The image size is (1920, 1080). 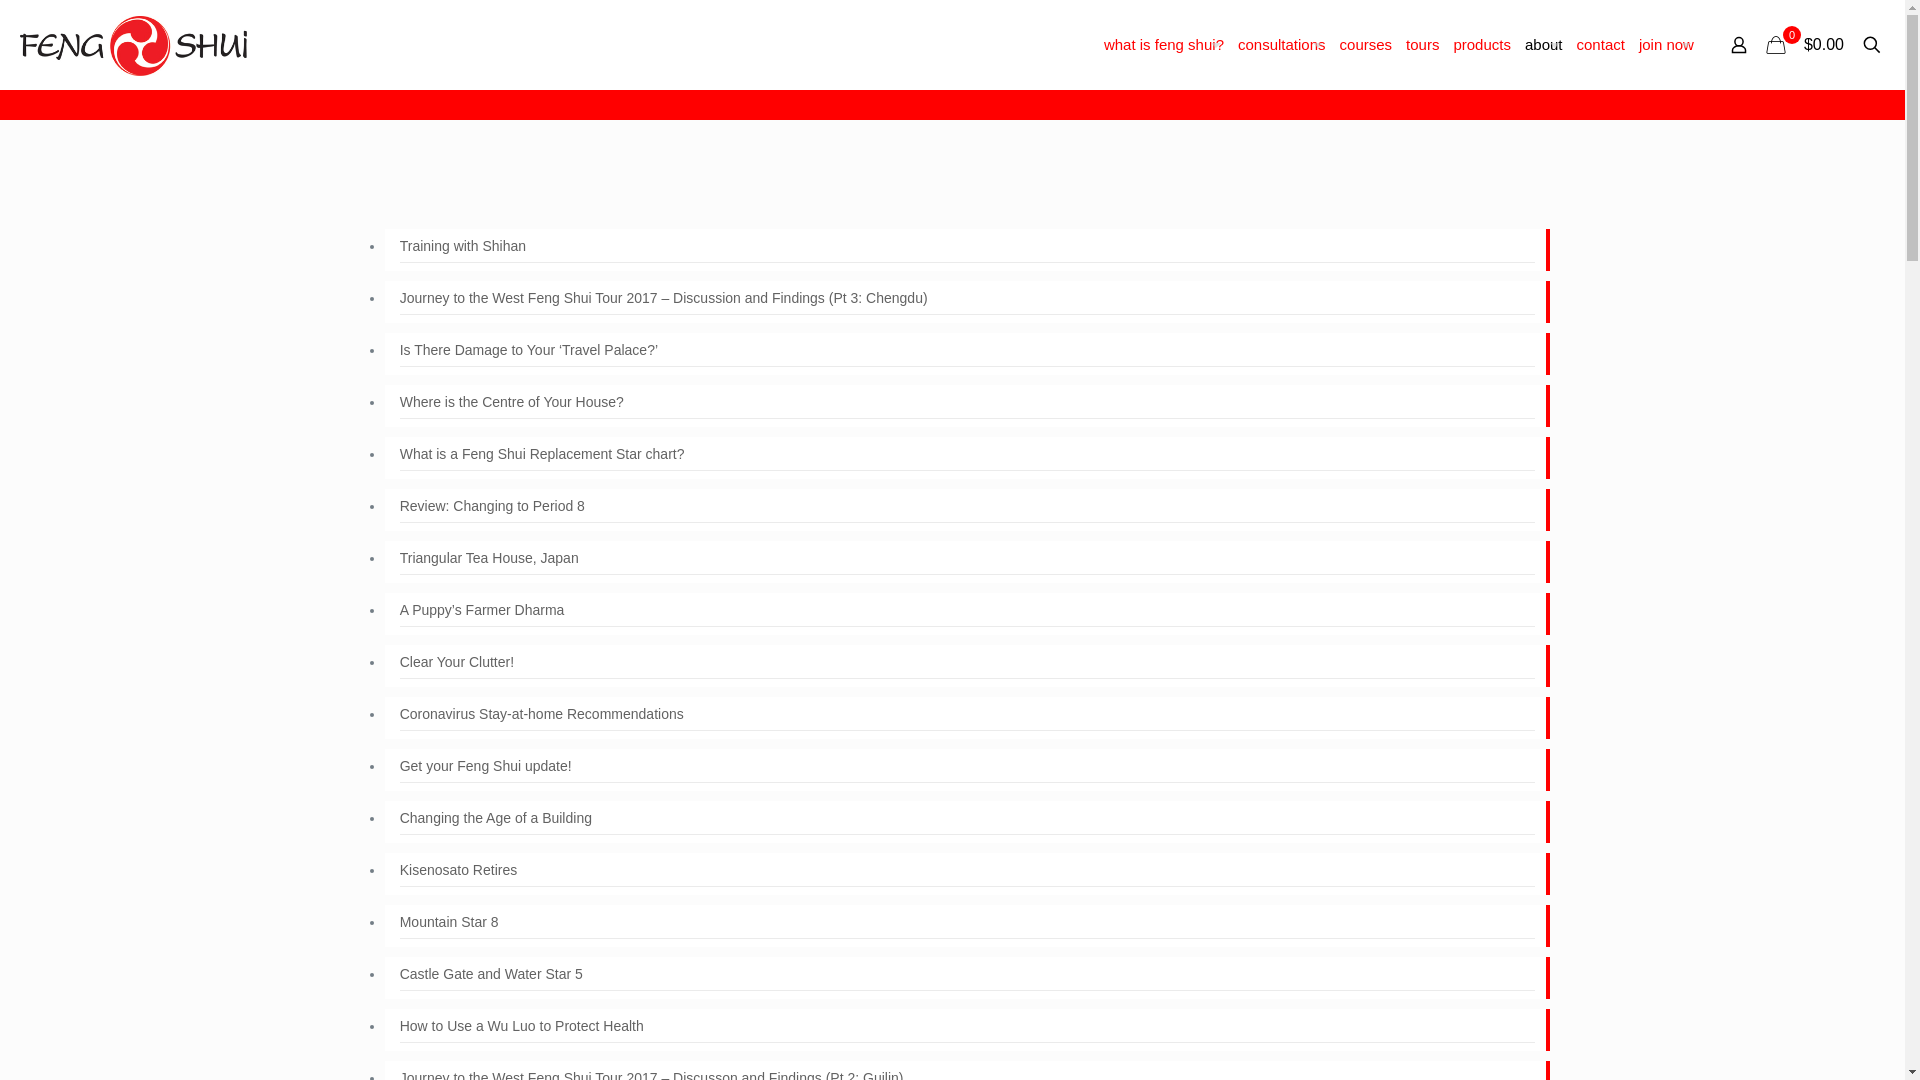 I want to click on Mountain Star 8, so click(x=968, y=924).